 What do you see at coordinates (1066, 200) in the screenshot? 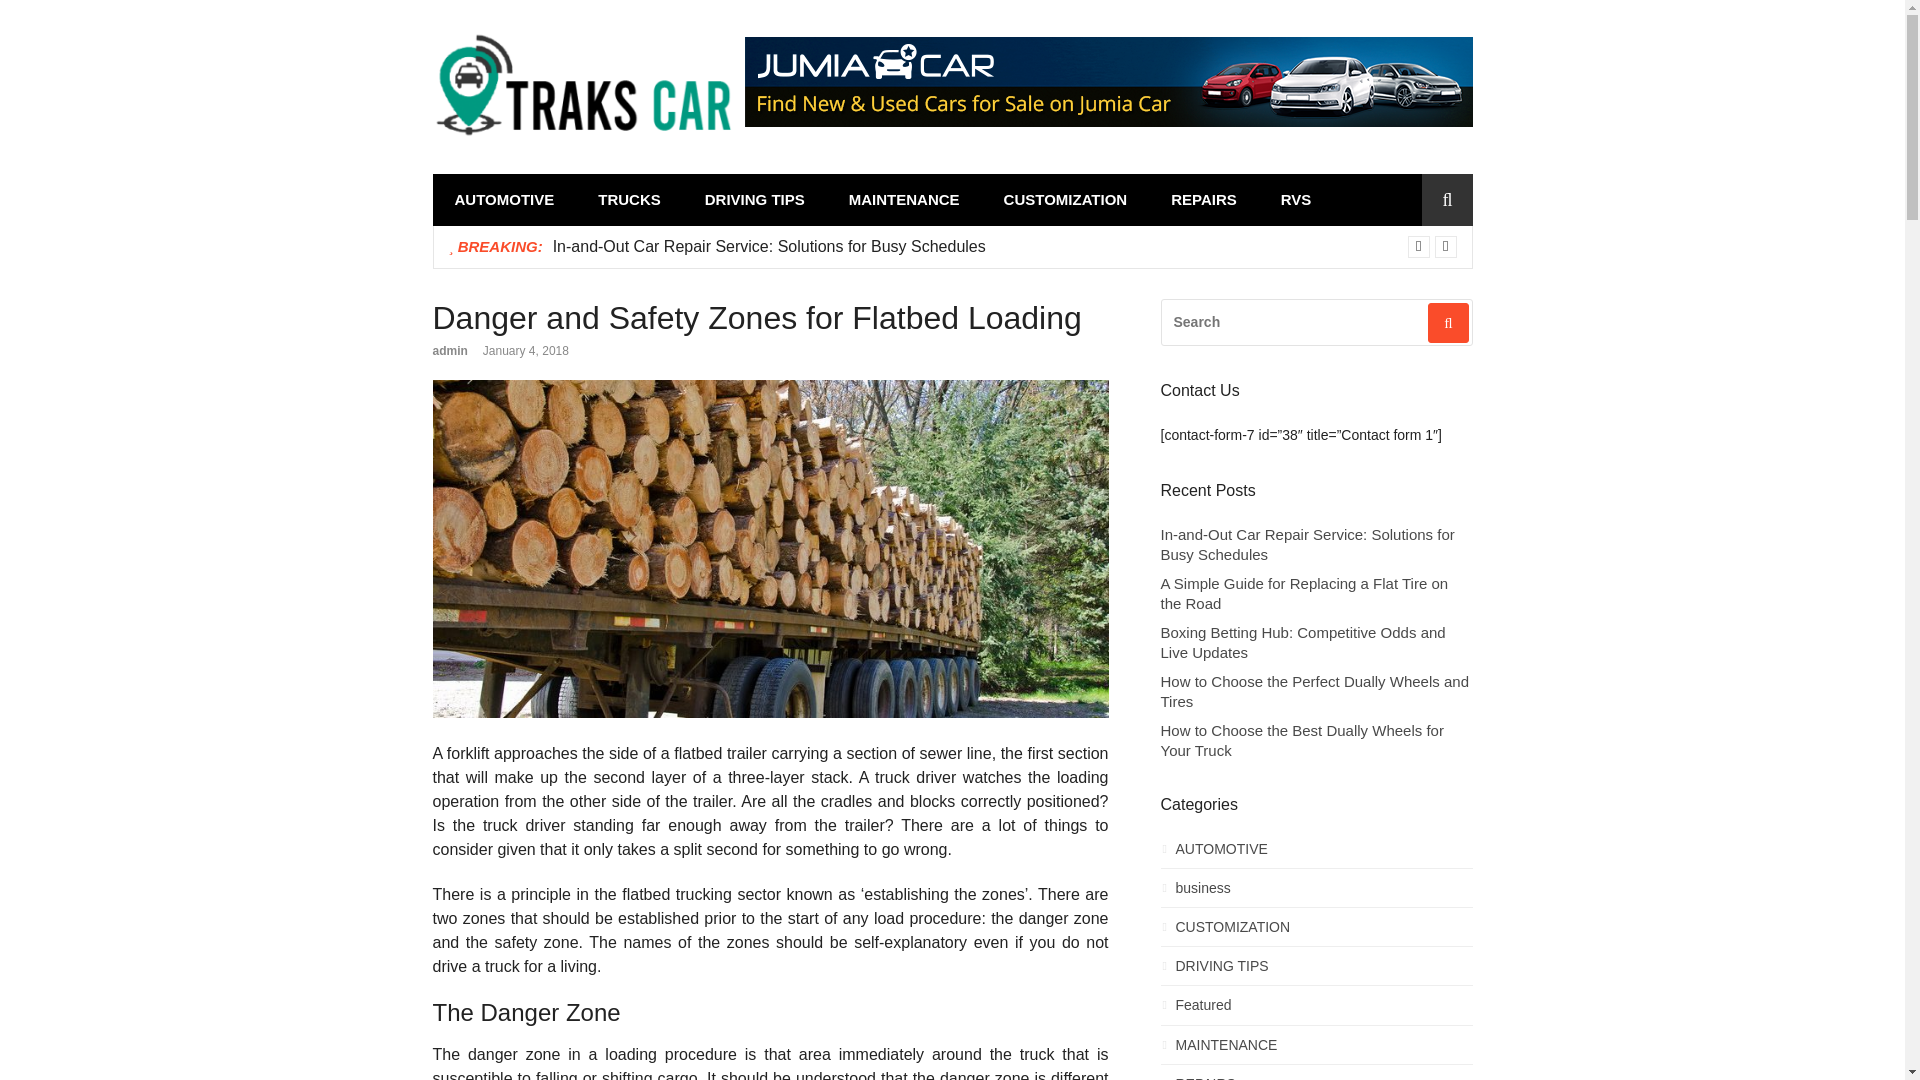
I see `CUSTOMIZATION` at bounding box center [1066, 200].